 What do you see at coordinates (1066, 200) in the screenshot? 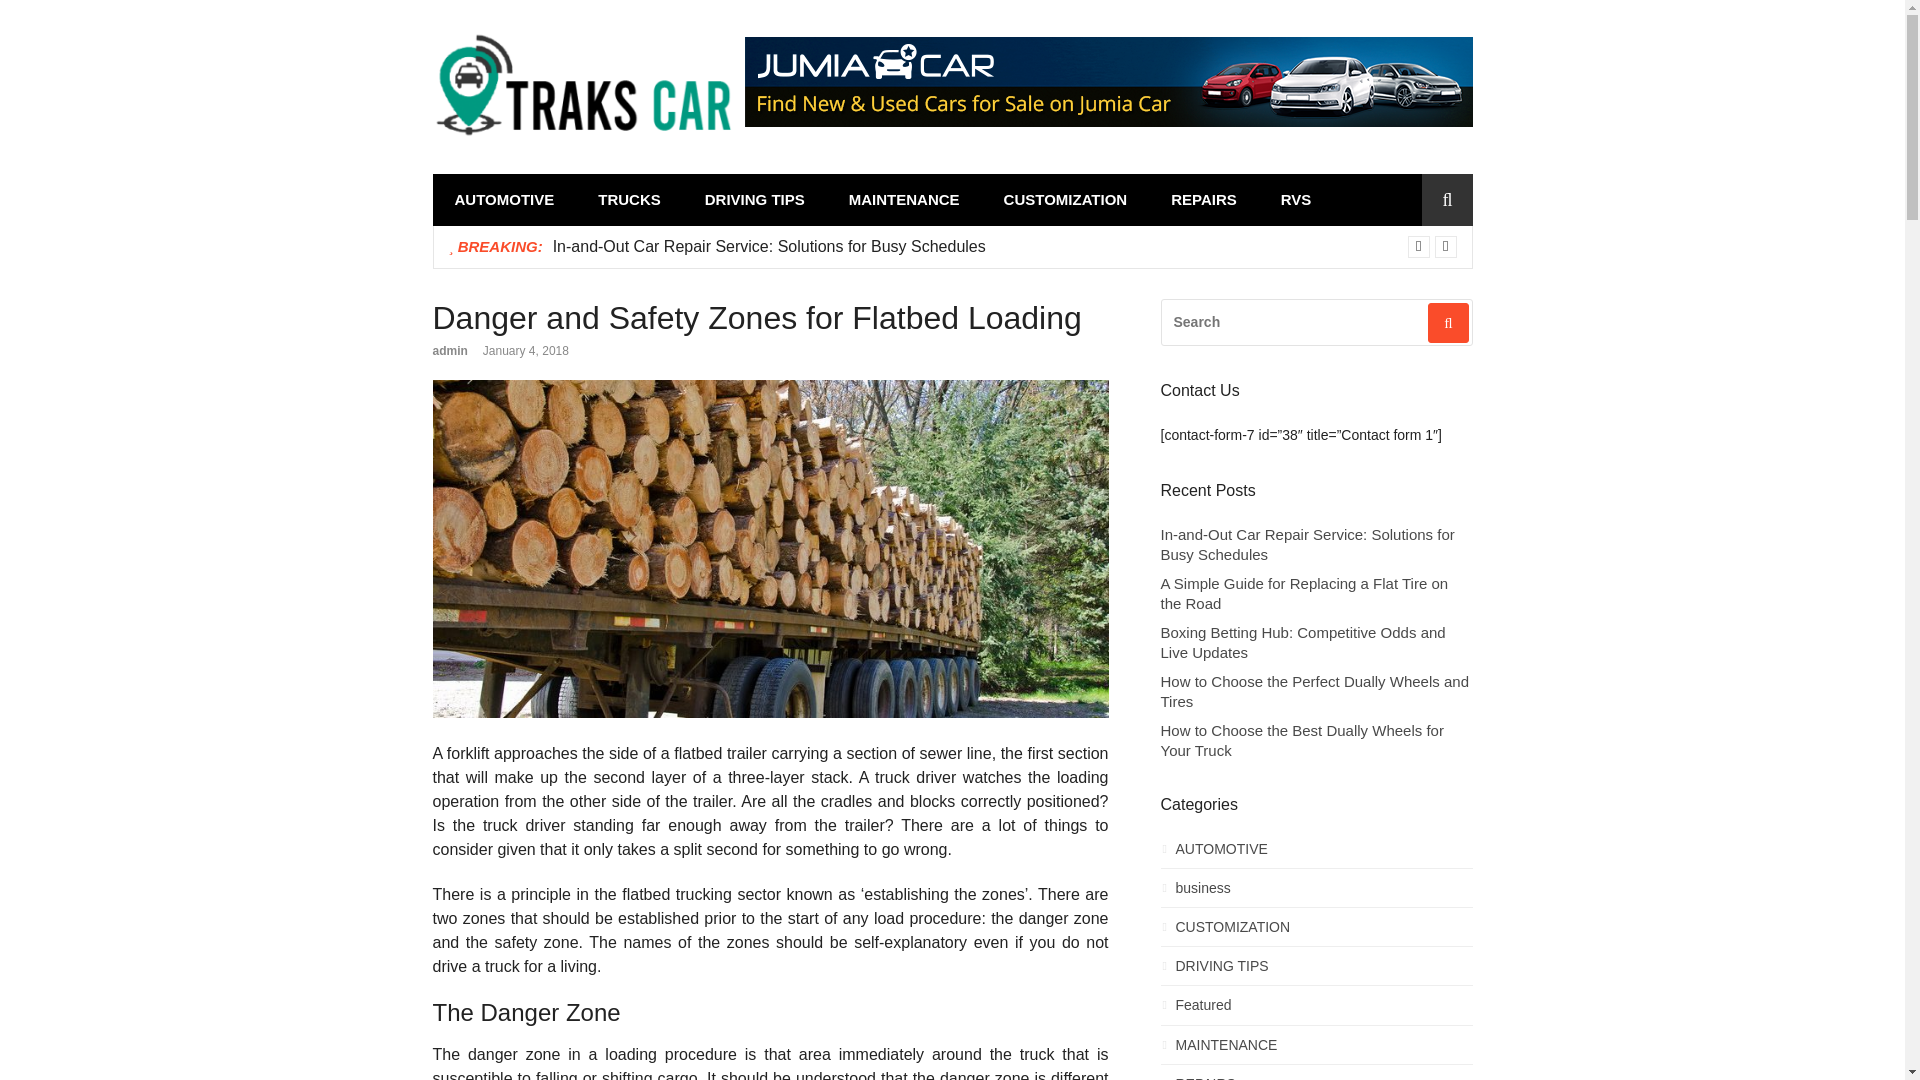
I see `CUSTOMIZATION` at bounding box center [1066, 200].